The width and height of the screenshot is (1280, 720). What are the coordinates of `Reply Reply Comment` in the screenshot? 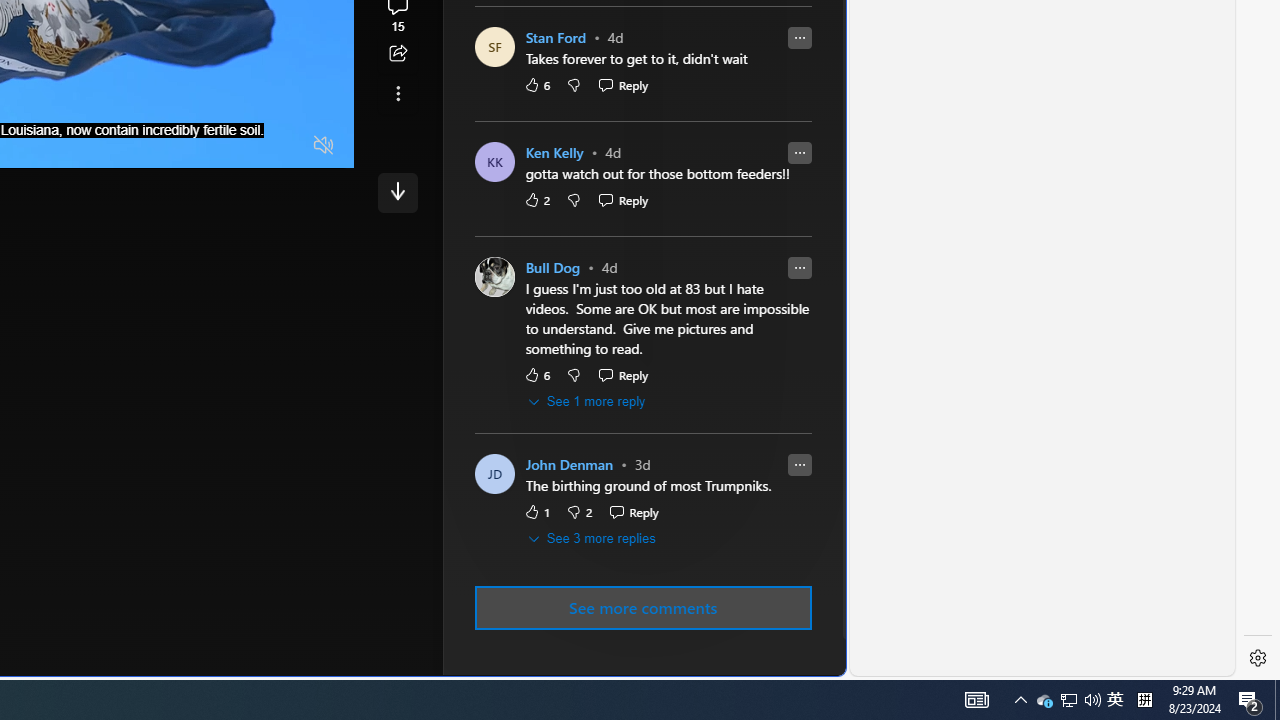 It's located at (633, 512).